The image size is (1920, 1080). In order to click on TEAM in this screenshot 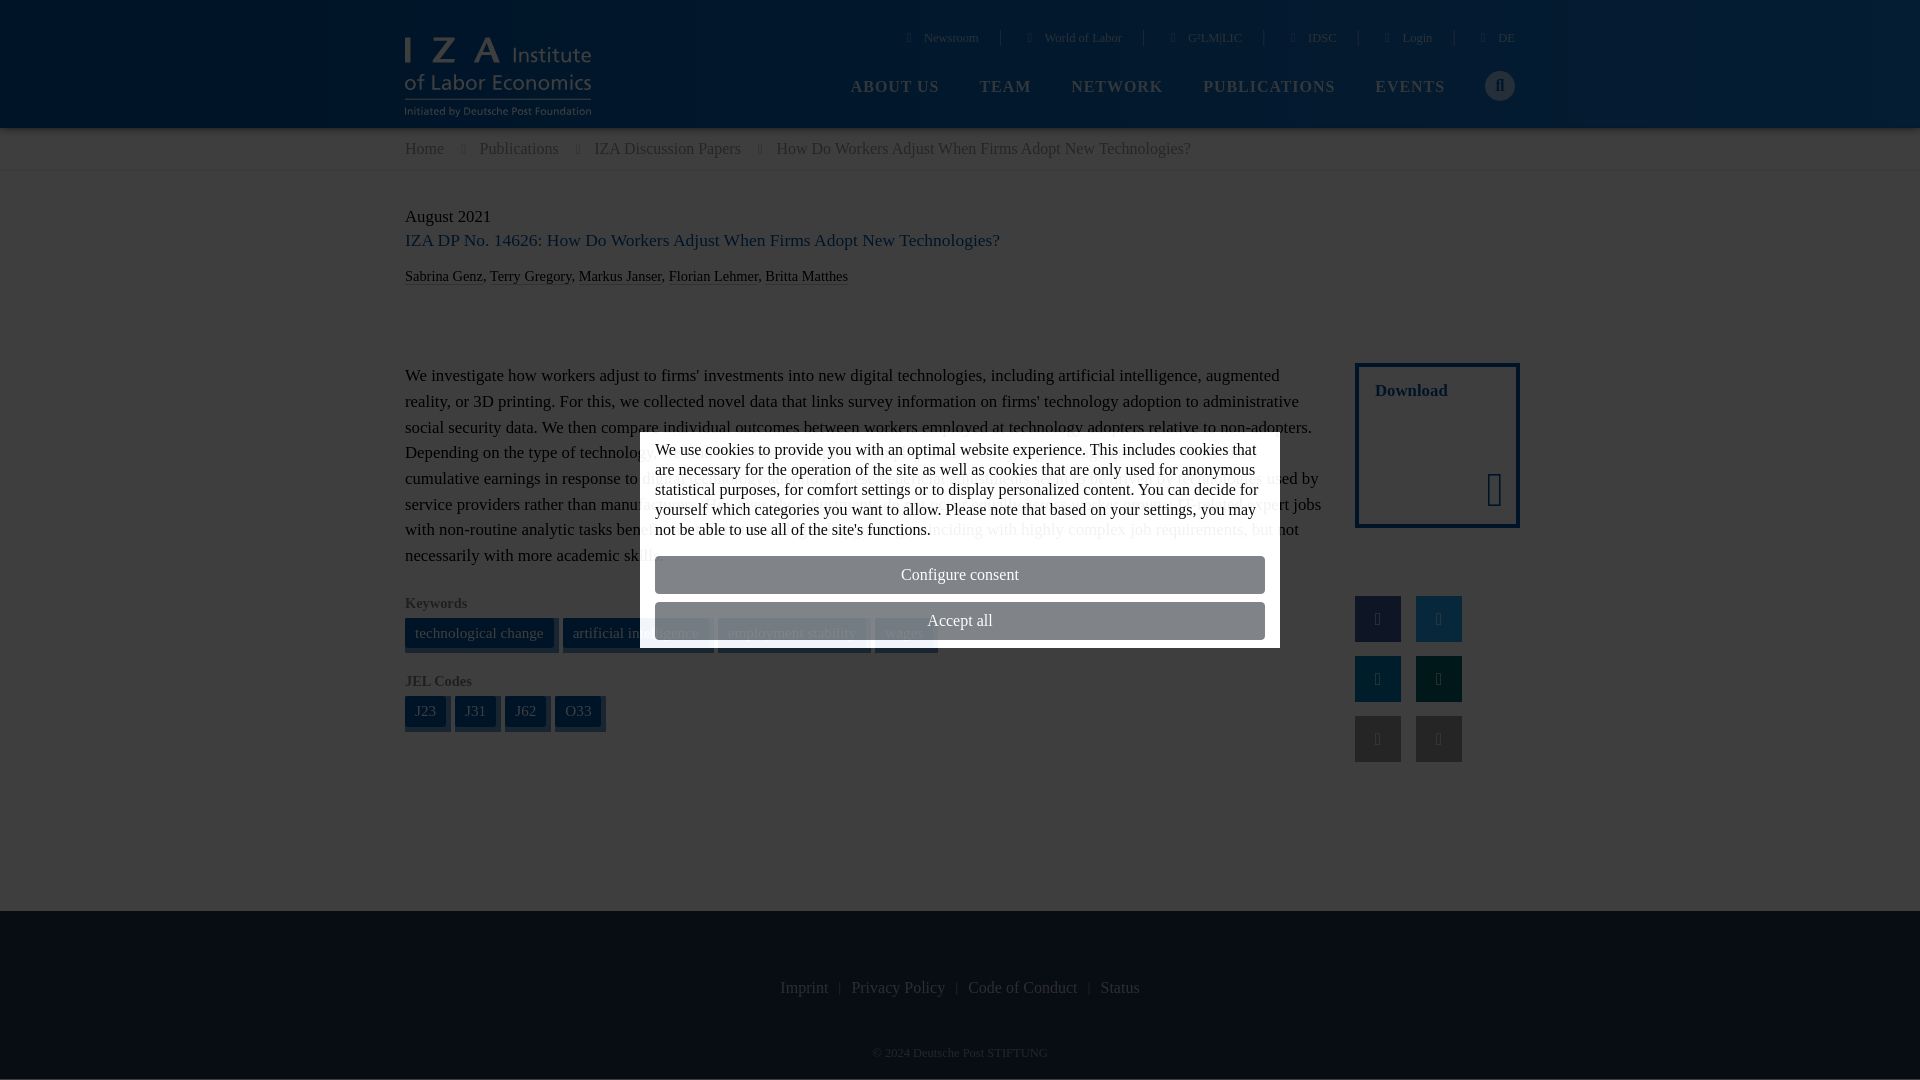, I will do `click(1005, 87)`.